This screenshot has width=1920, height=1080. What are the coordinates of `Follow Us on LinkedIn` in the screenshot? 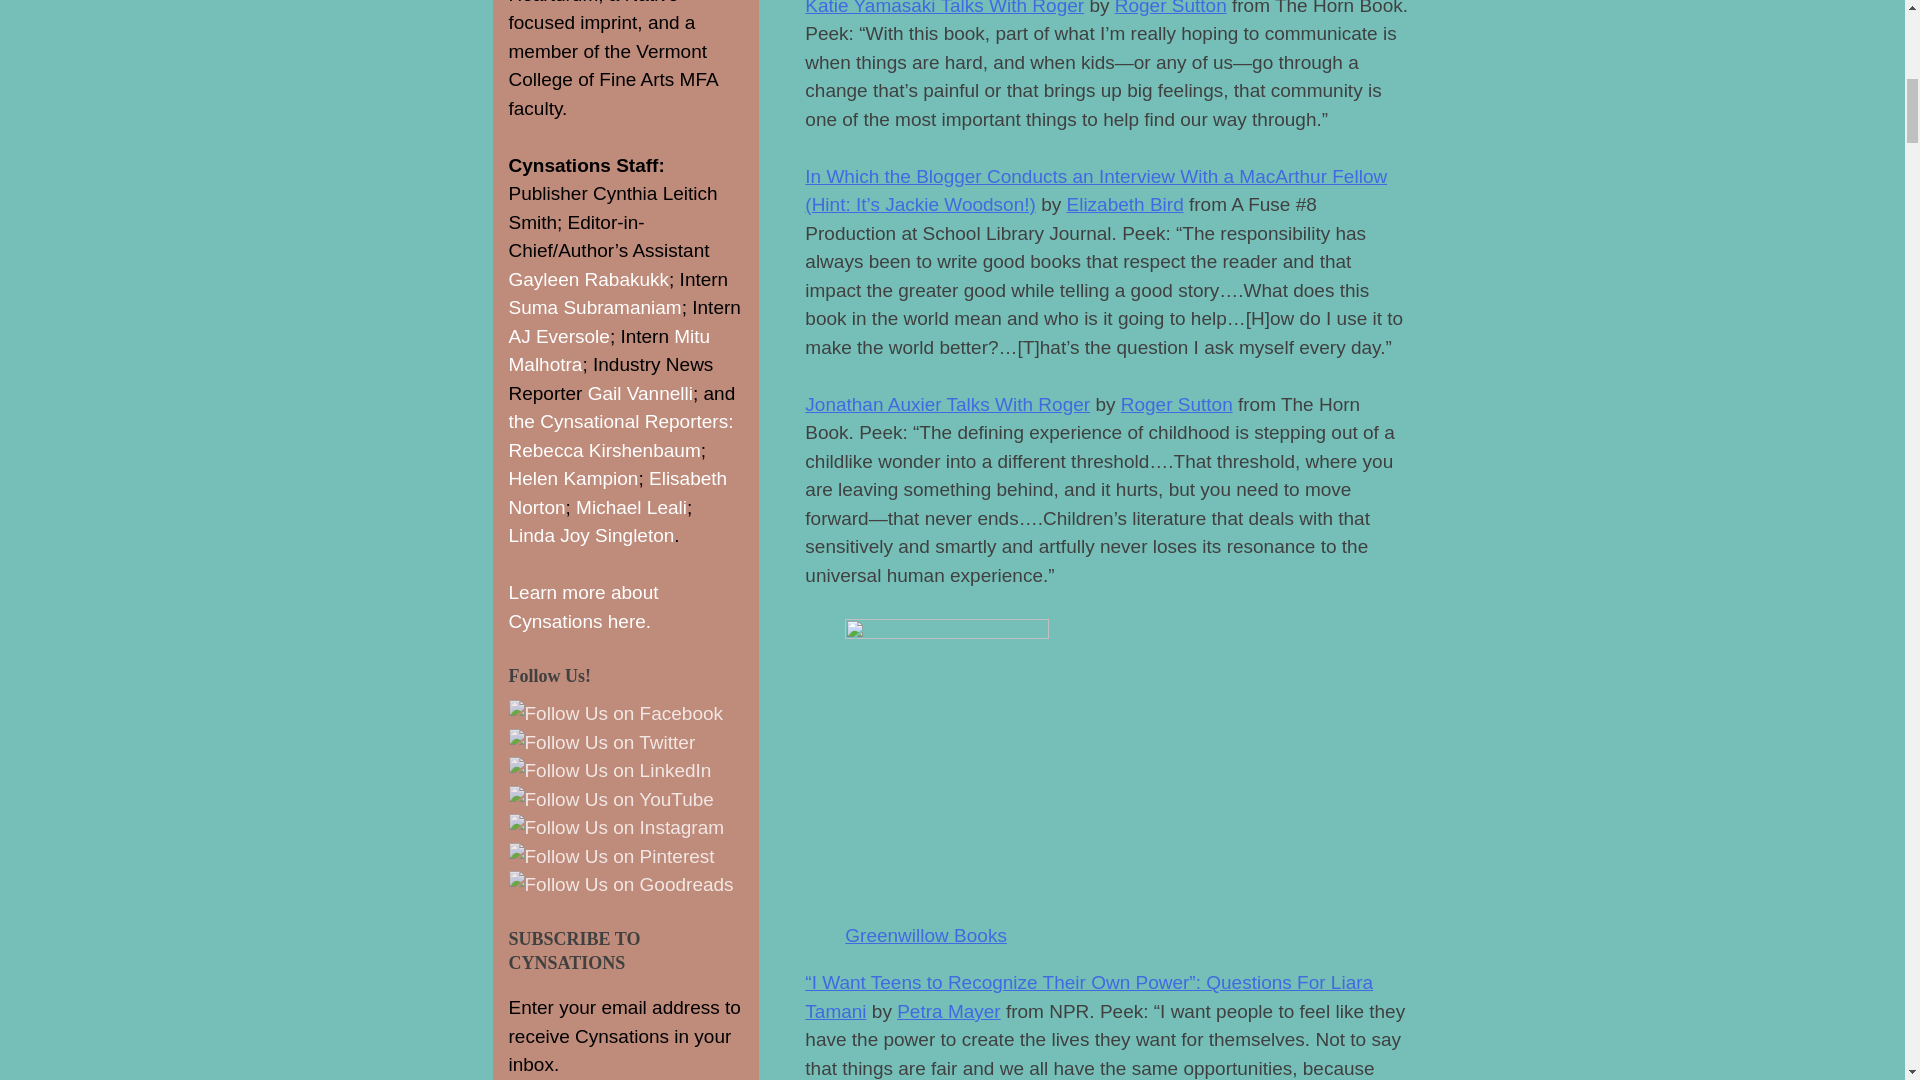 It's located at (609, 772).